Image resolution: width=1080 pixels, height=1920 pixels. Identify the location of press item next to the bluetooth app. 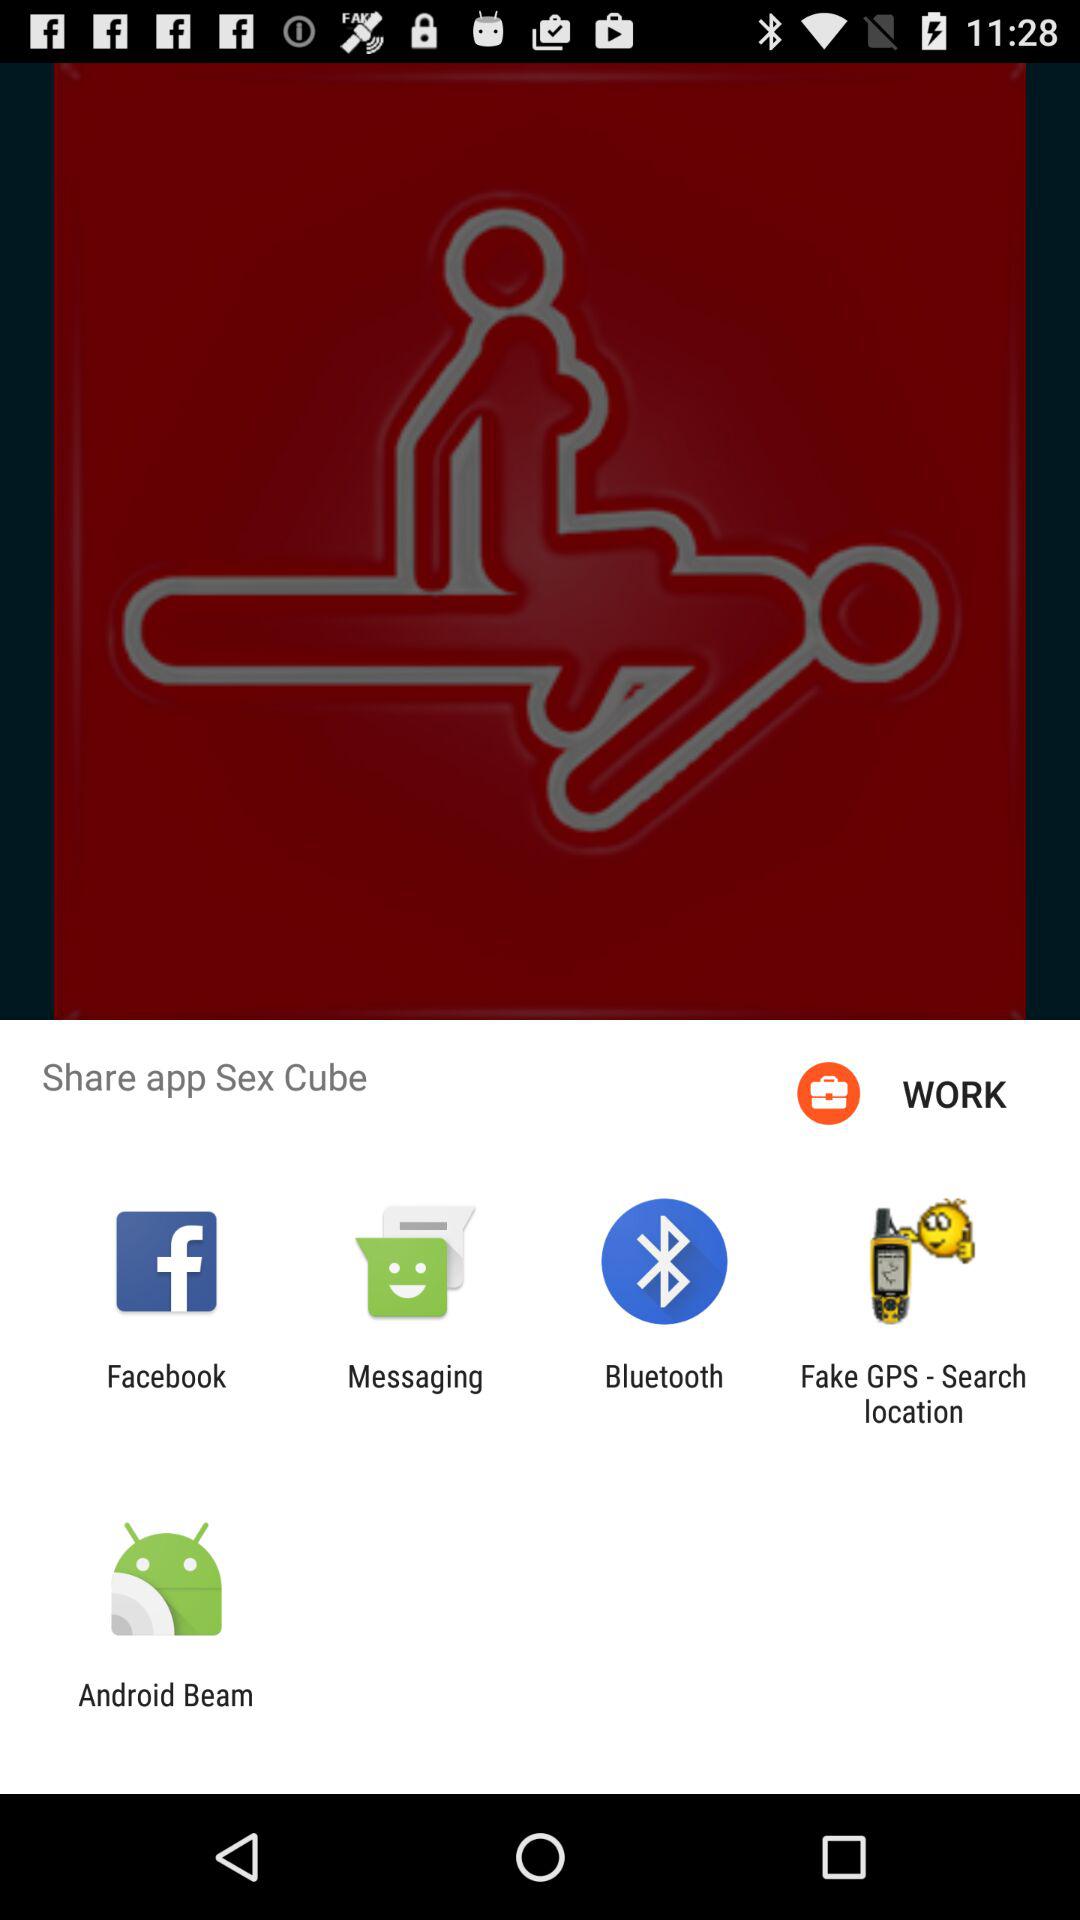
(415, 1393).